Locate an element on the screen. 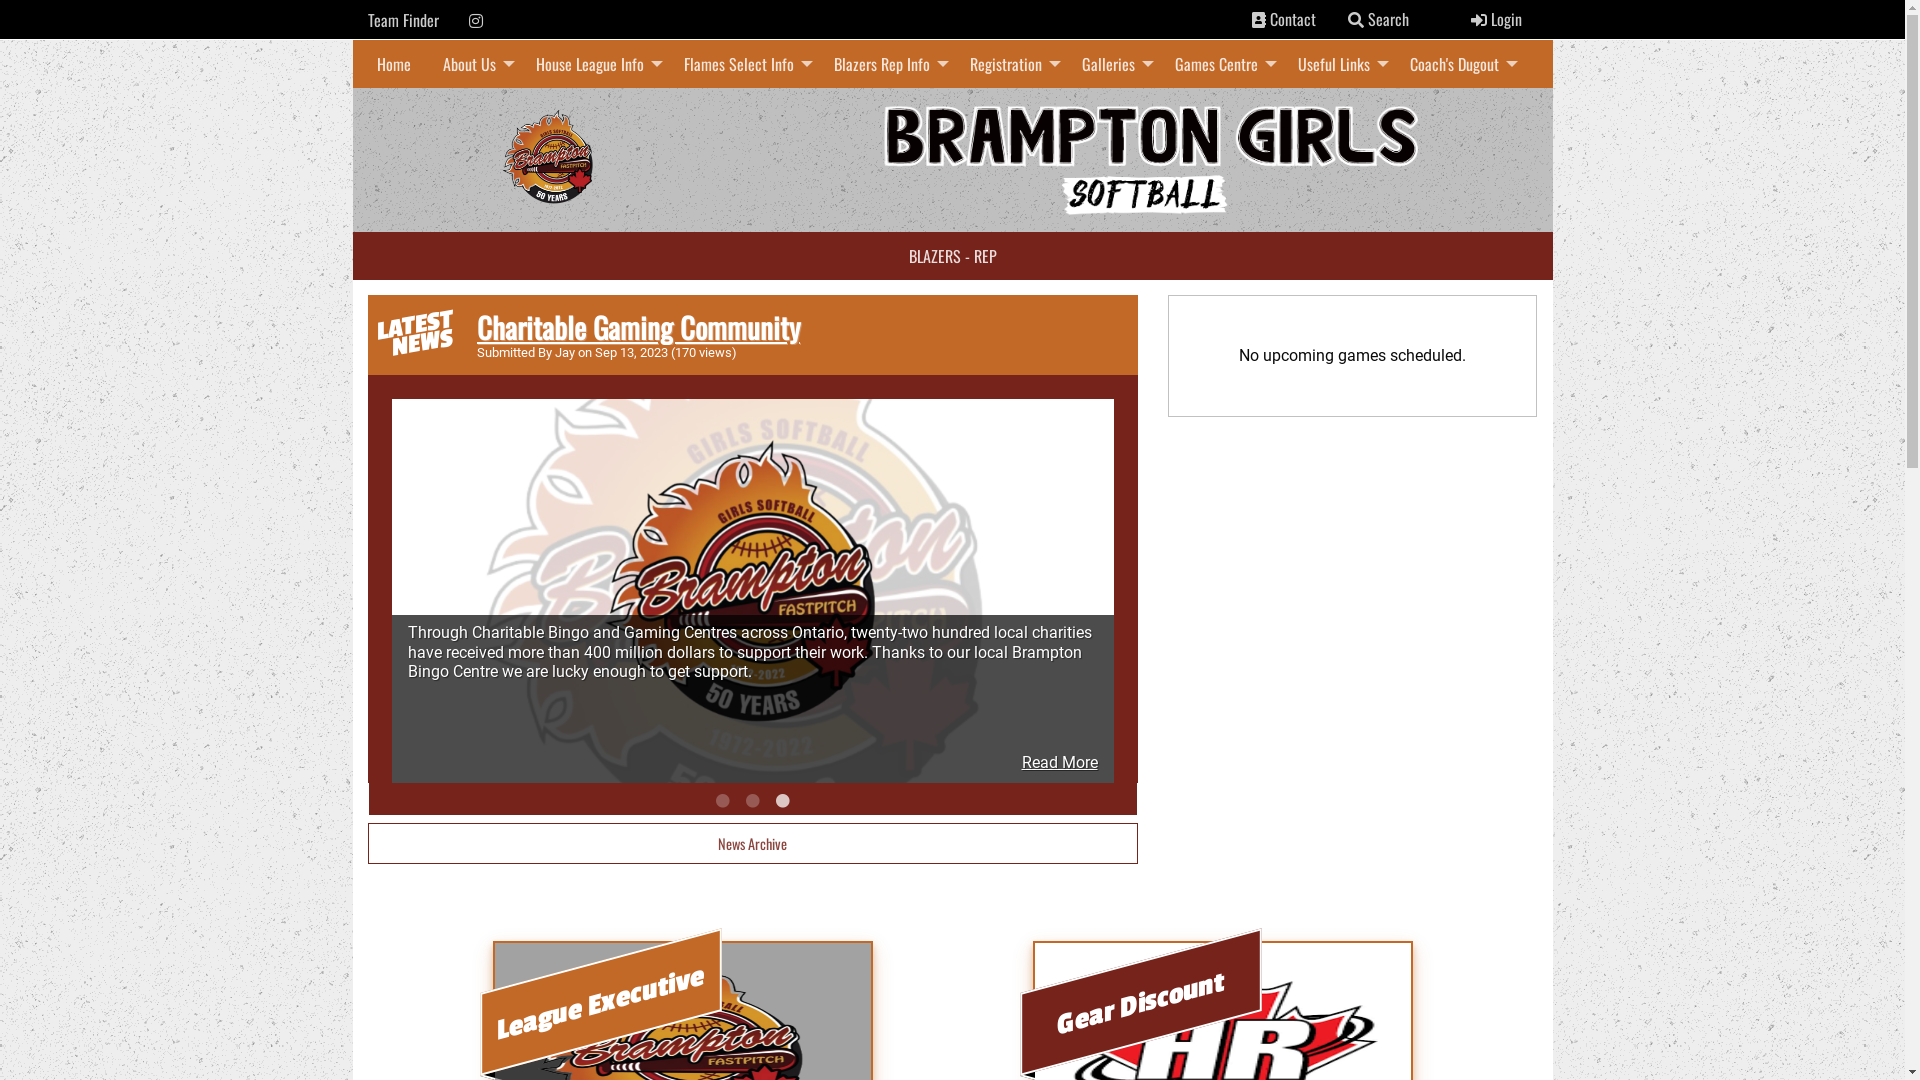 Image resolution: width=1920 pixels, height=1080 pixels. Home is located at coordinates (393, 64).